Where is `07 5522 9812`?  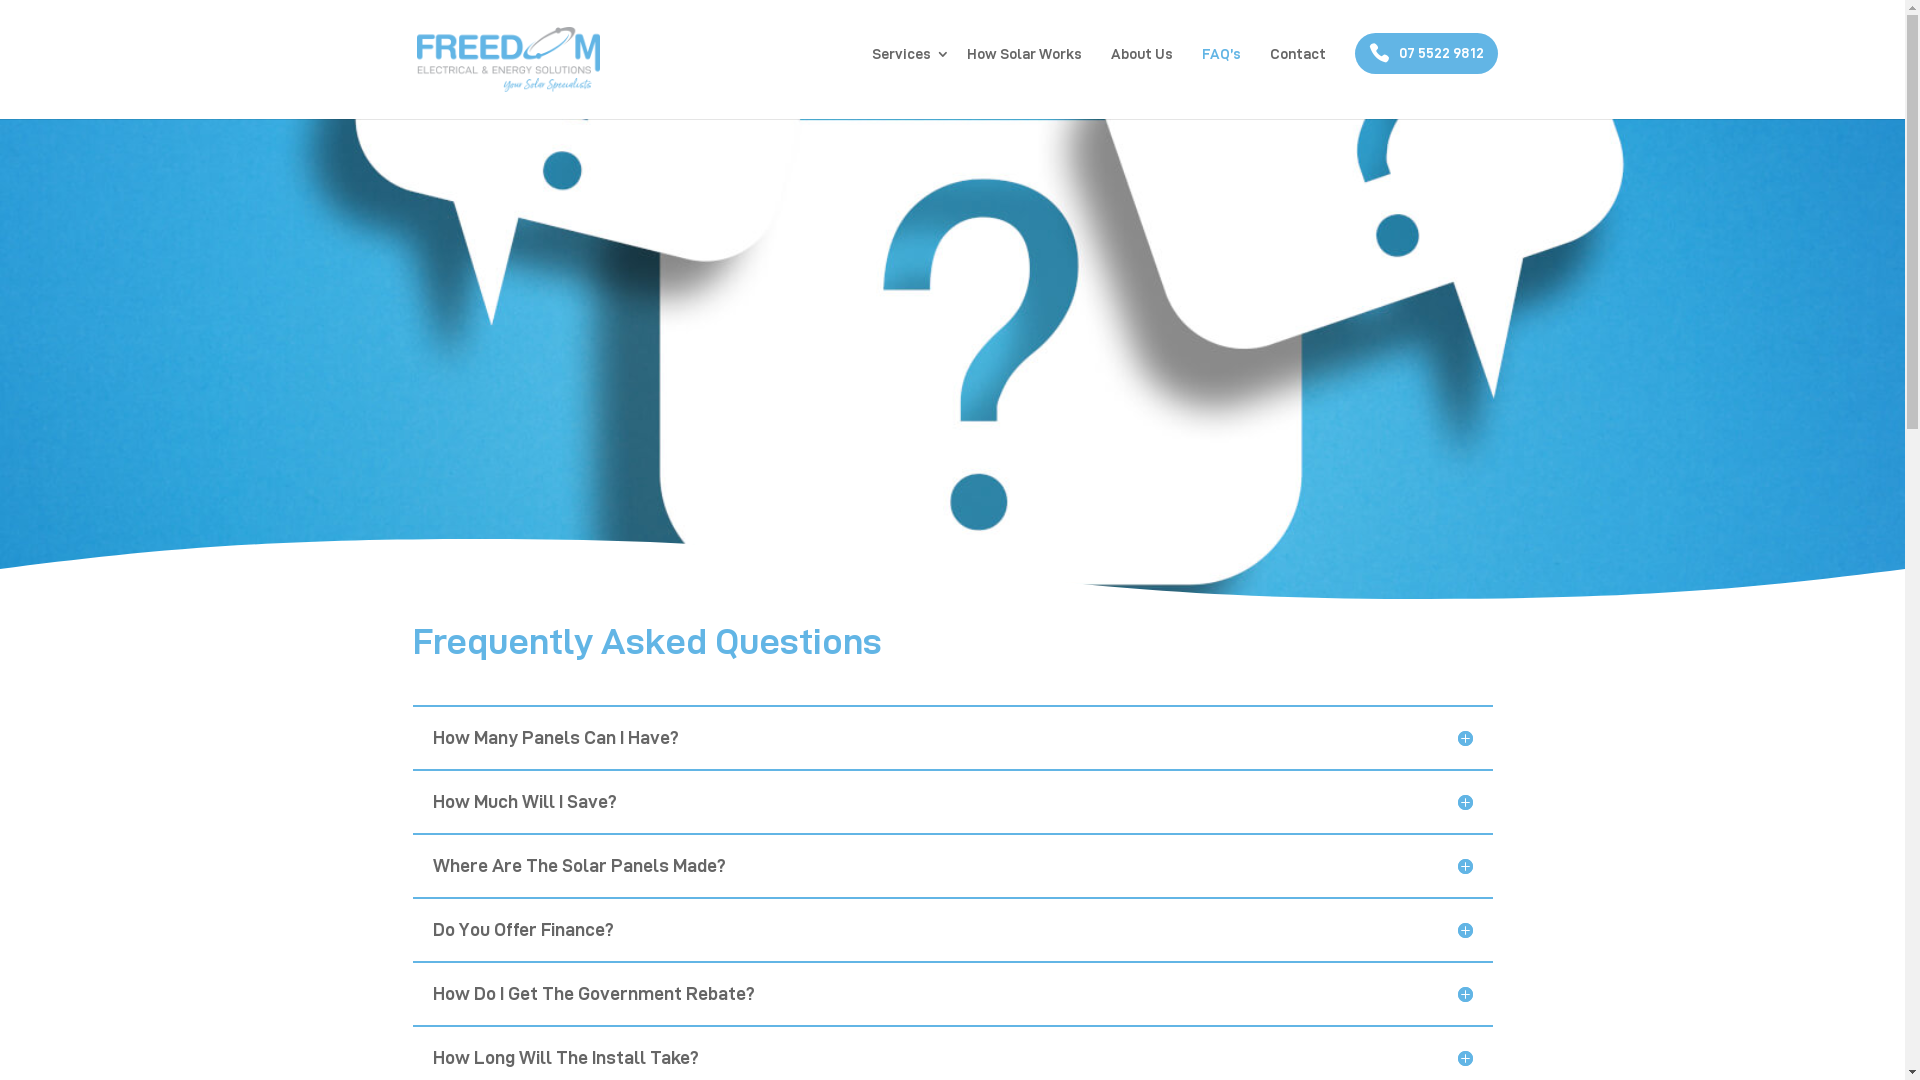
07 5522 9812 is located at coordinates (1426, 54).